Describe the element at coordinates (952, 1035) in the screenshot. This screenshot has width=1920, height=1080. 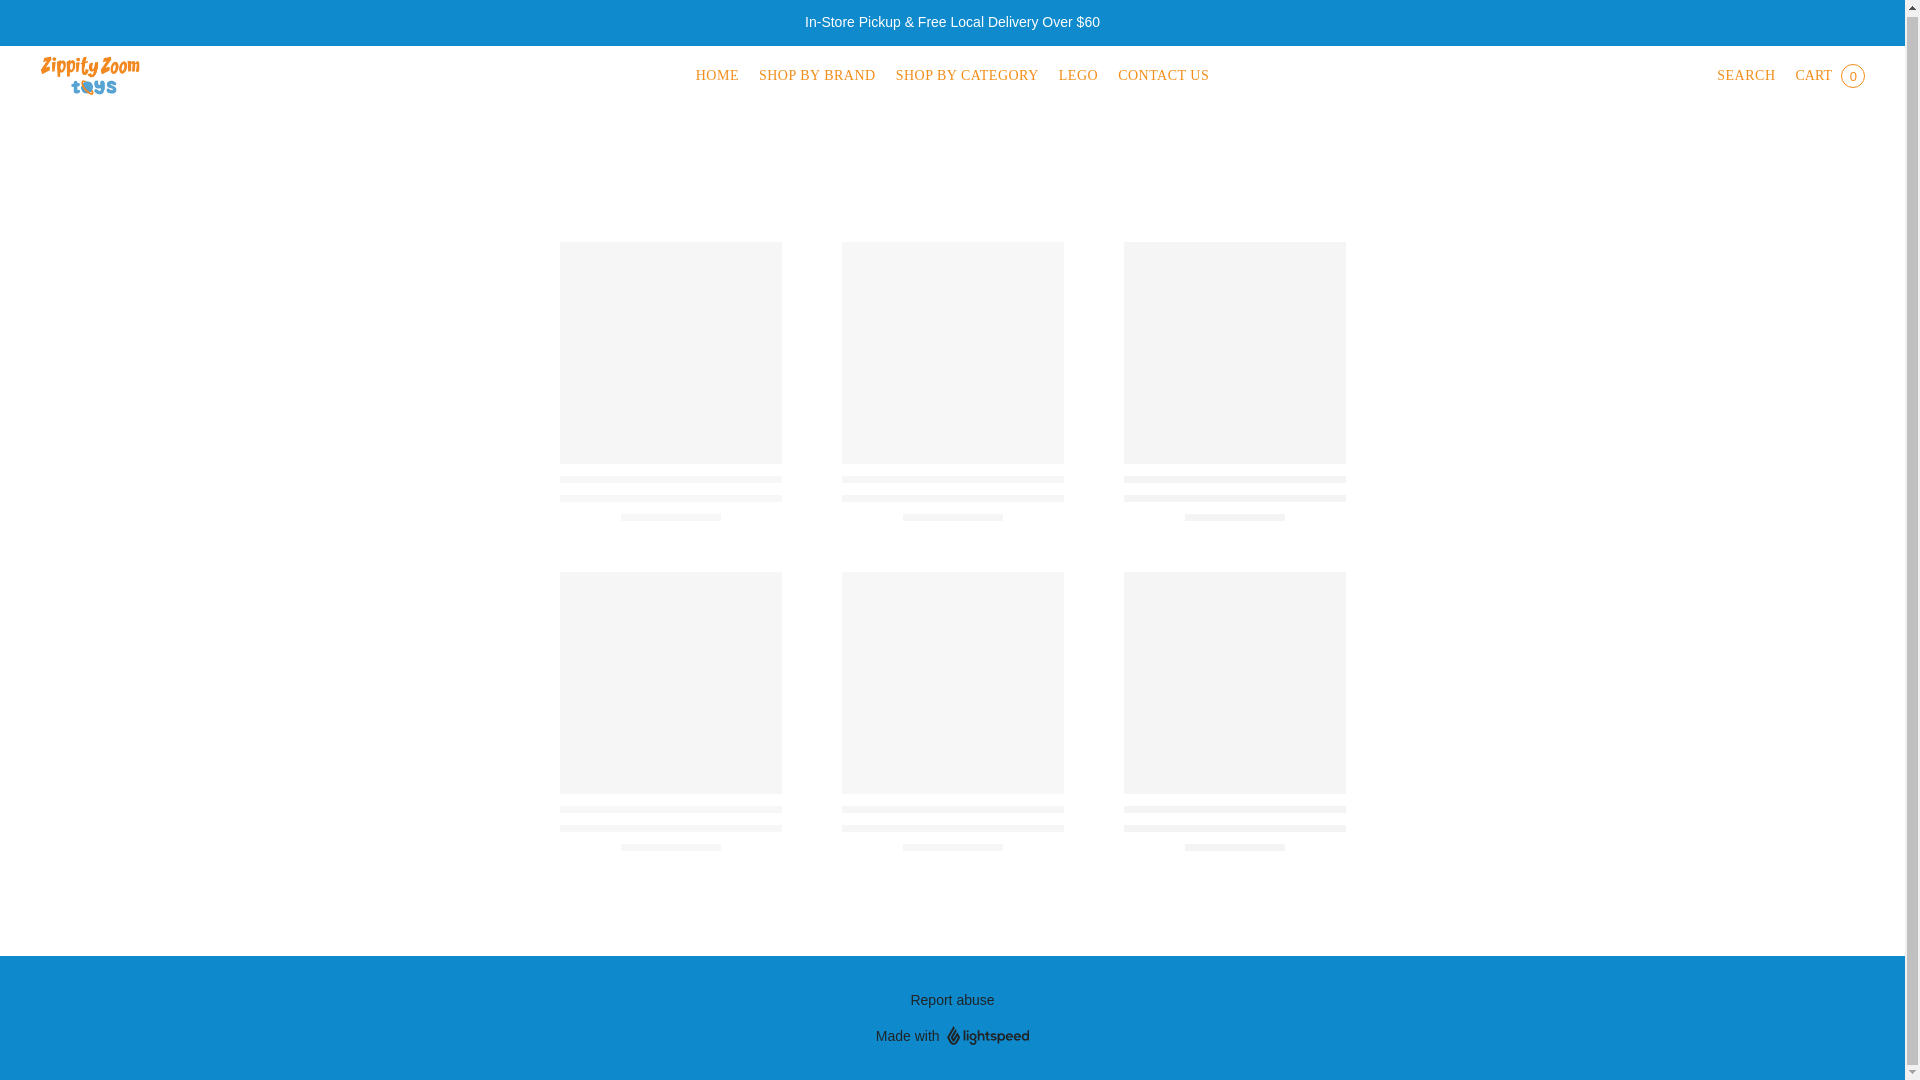
I see `Made with` at that location.